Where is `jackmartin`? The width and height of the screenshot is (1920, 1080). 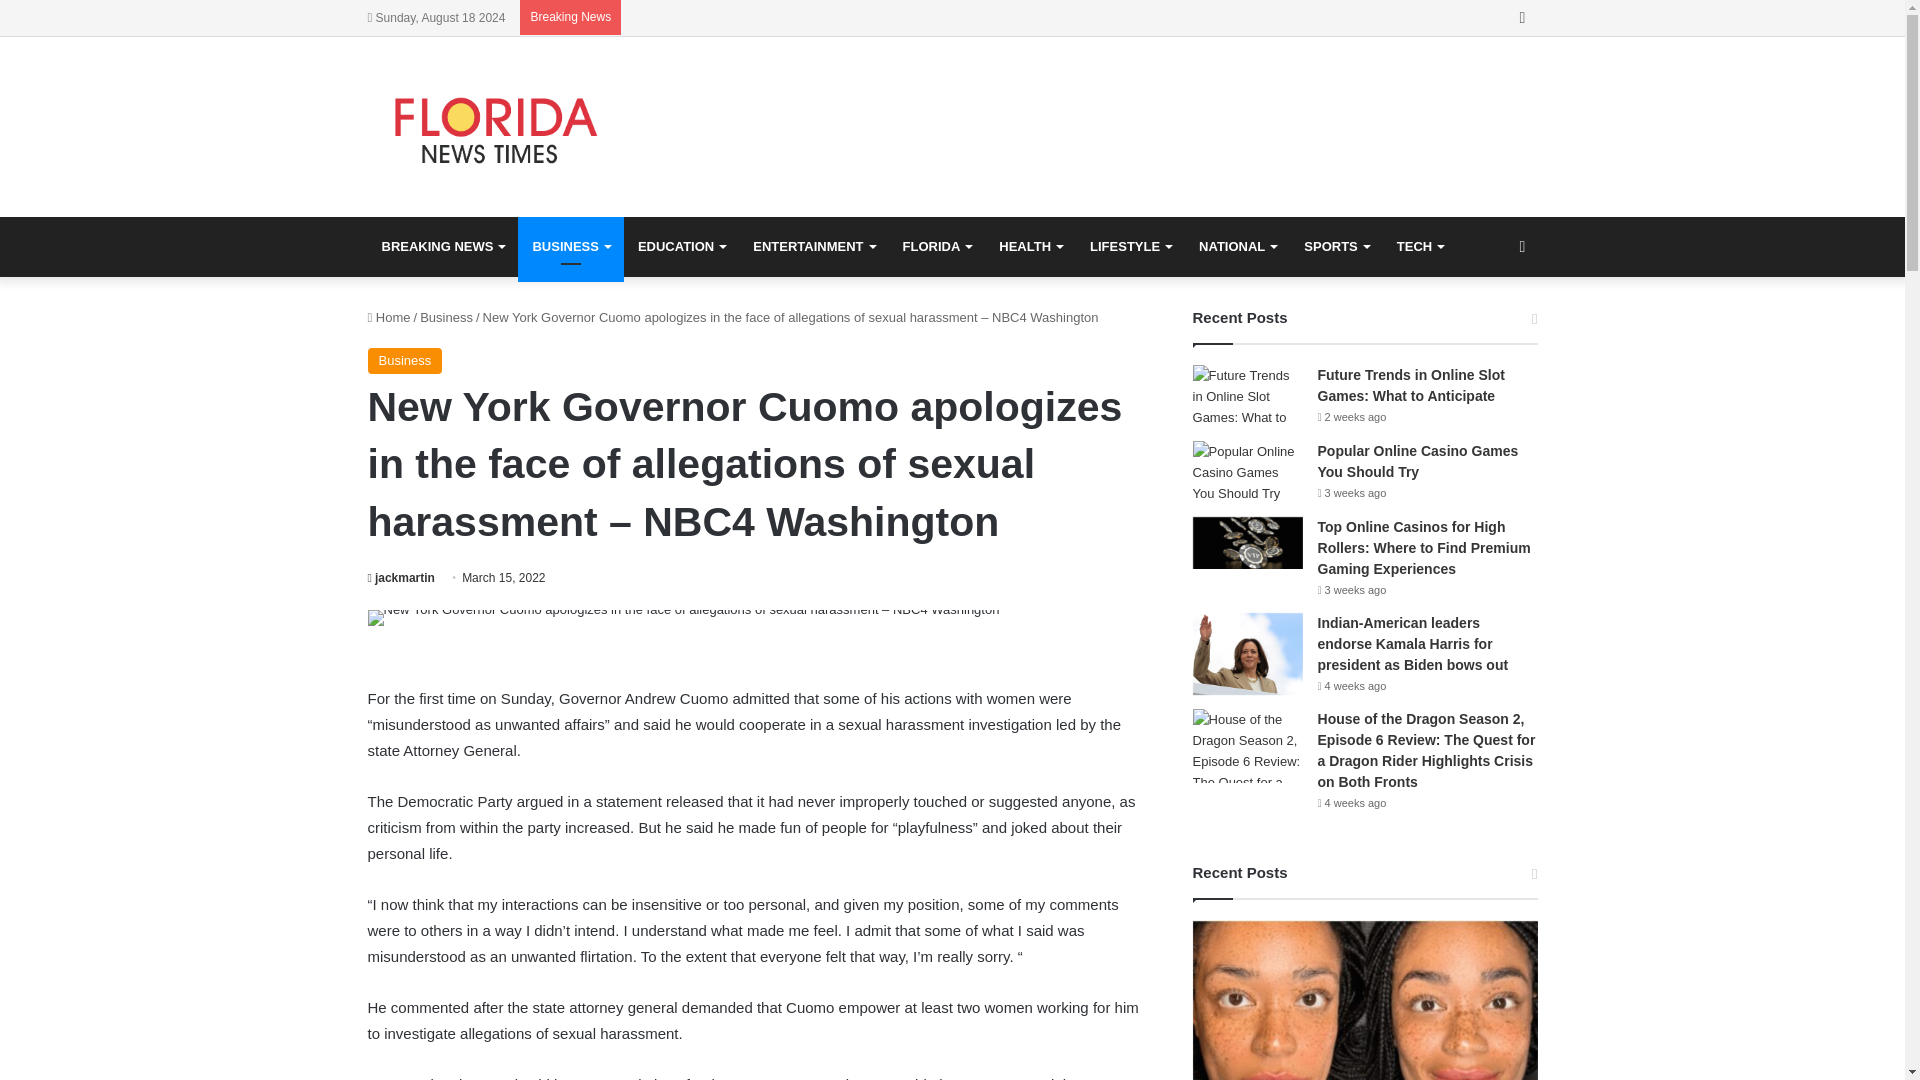
jackmartin is located at coordinates (402, 578).